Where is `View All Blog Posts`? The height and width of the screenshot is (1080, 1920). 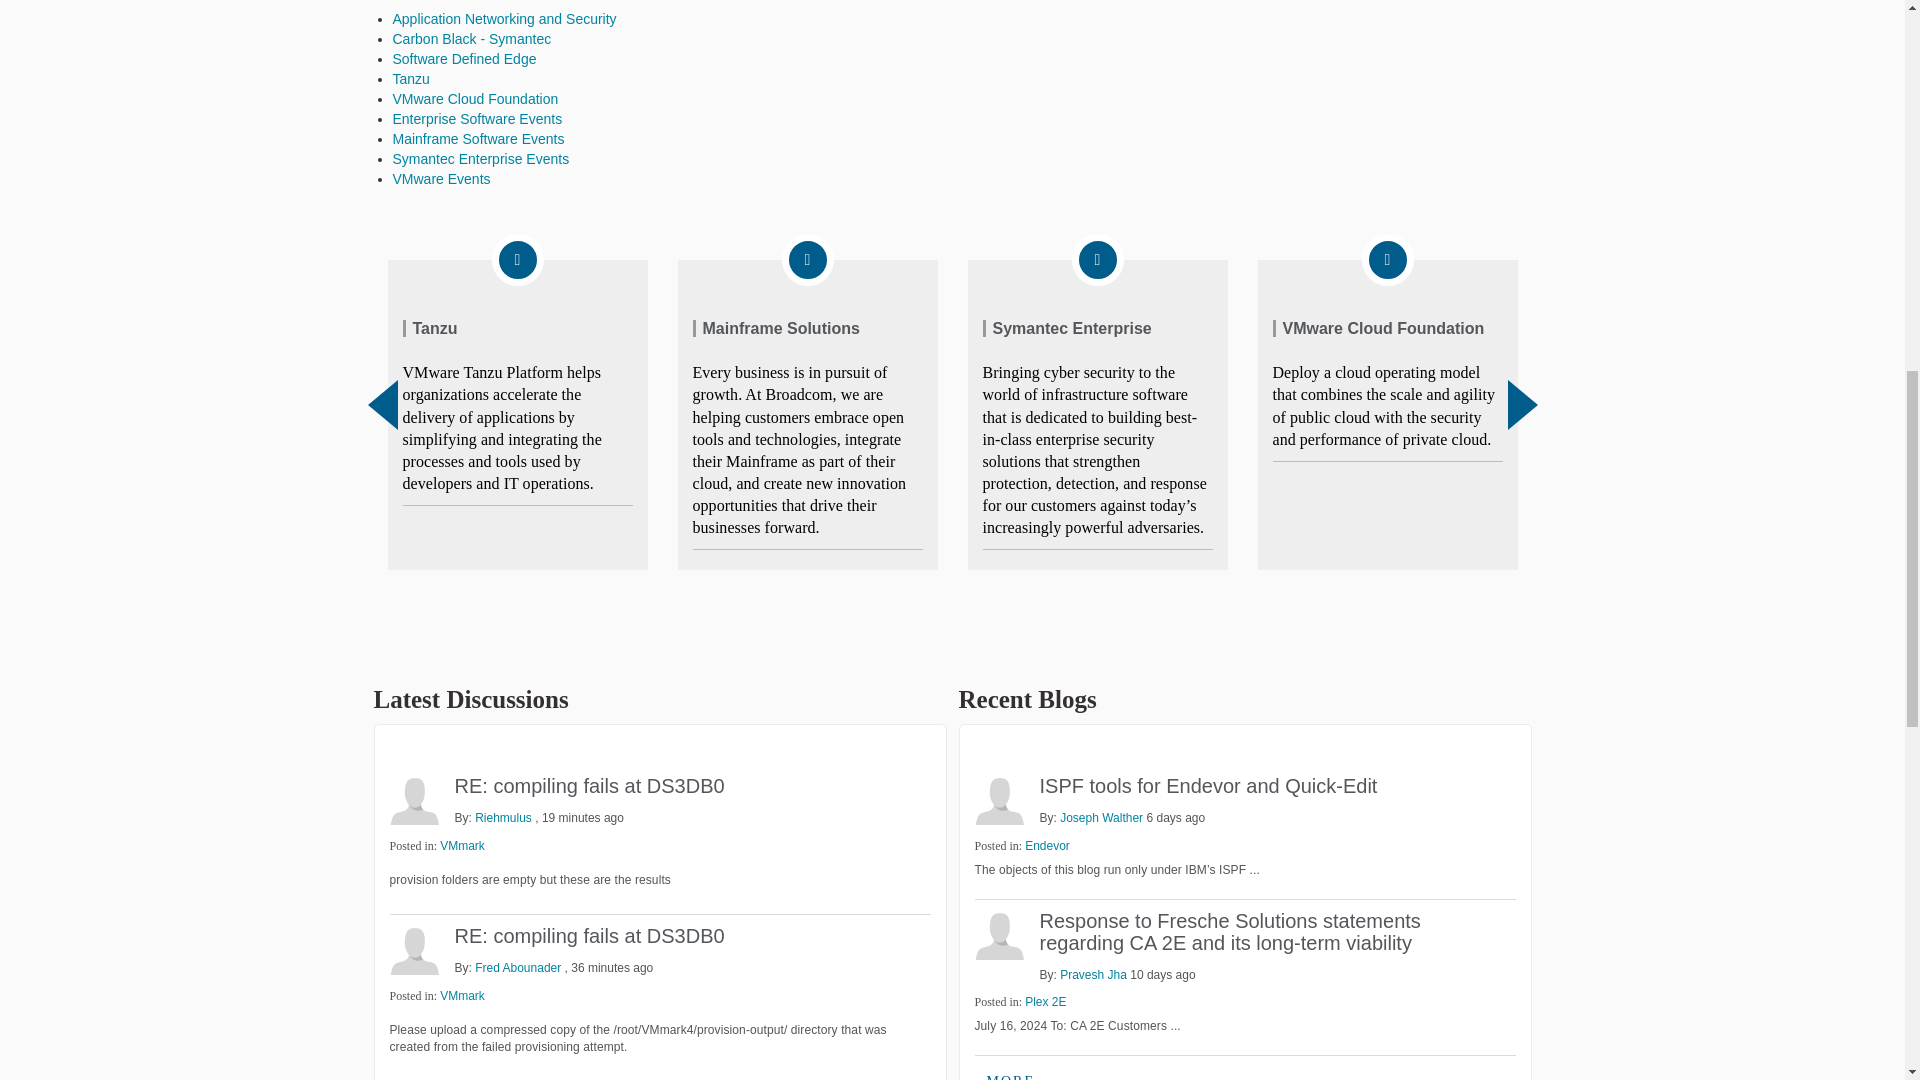 View All Blog Posts is located at coordinates (1010, 1072).